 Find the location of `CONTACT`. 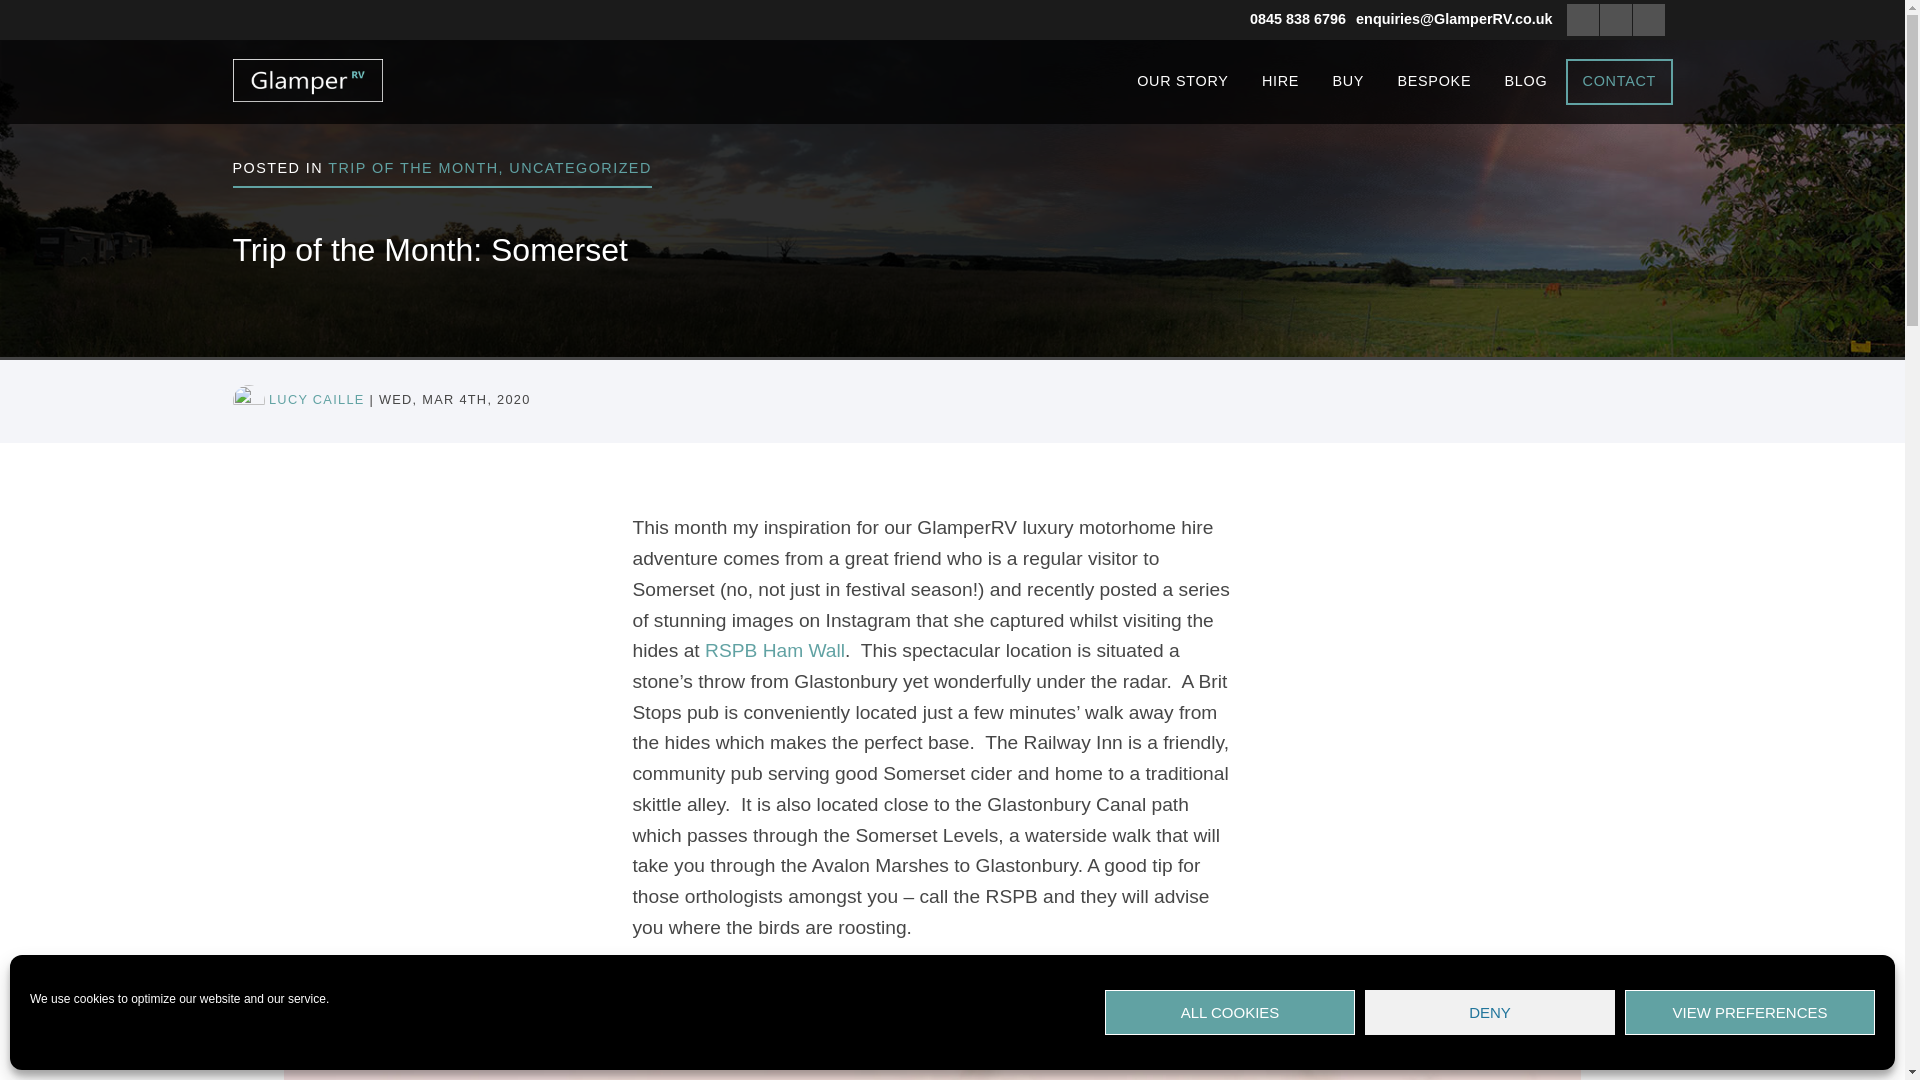

CONTACT is located at coordinates (1619, 82).